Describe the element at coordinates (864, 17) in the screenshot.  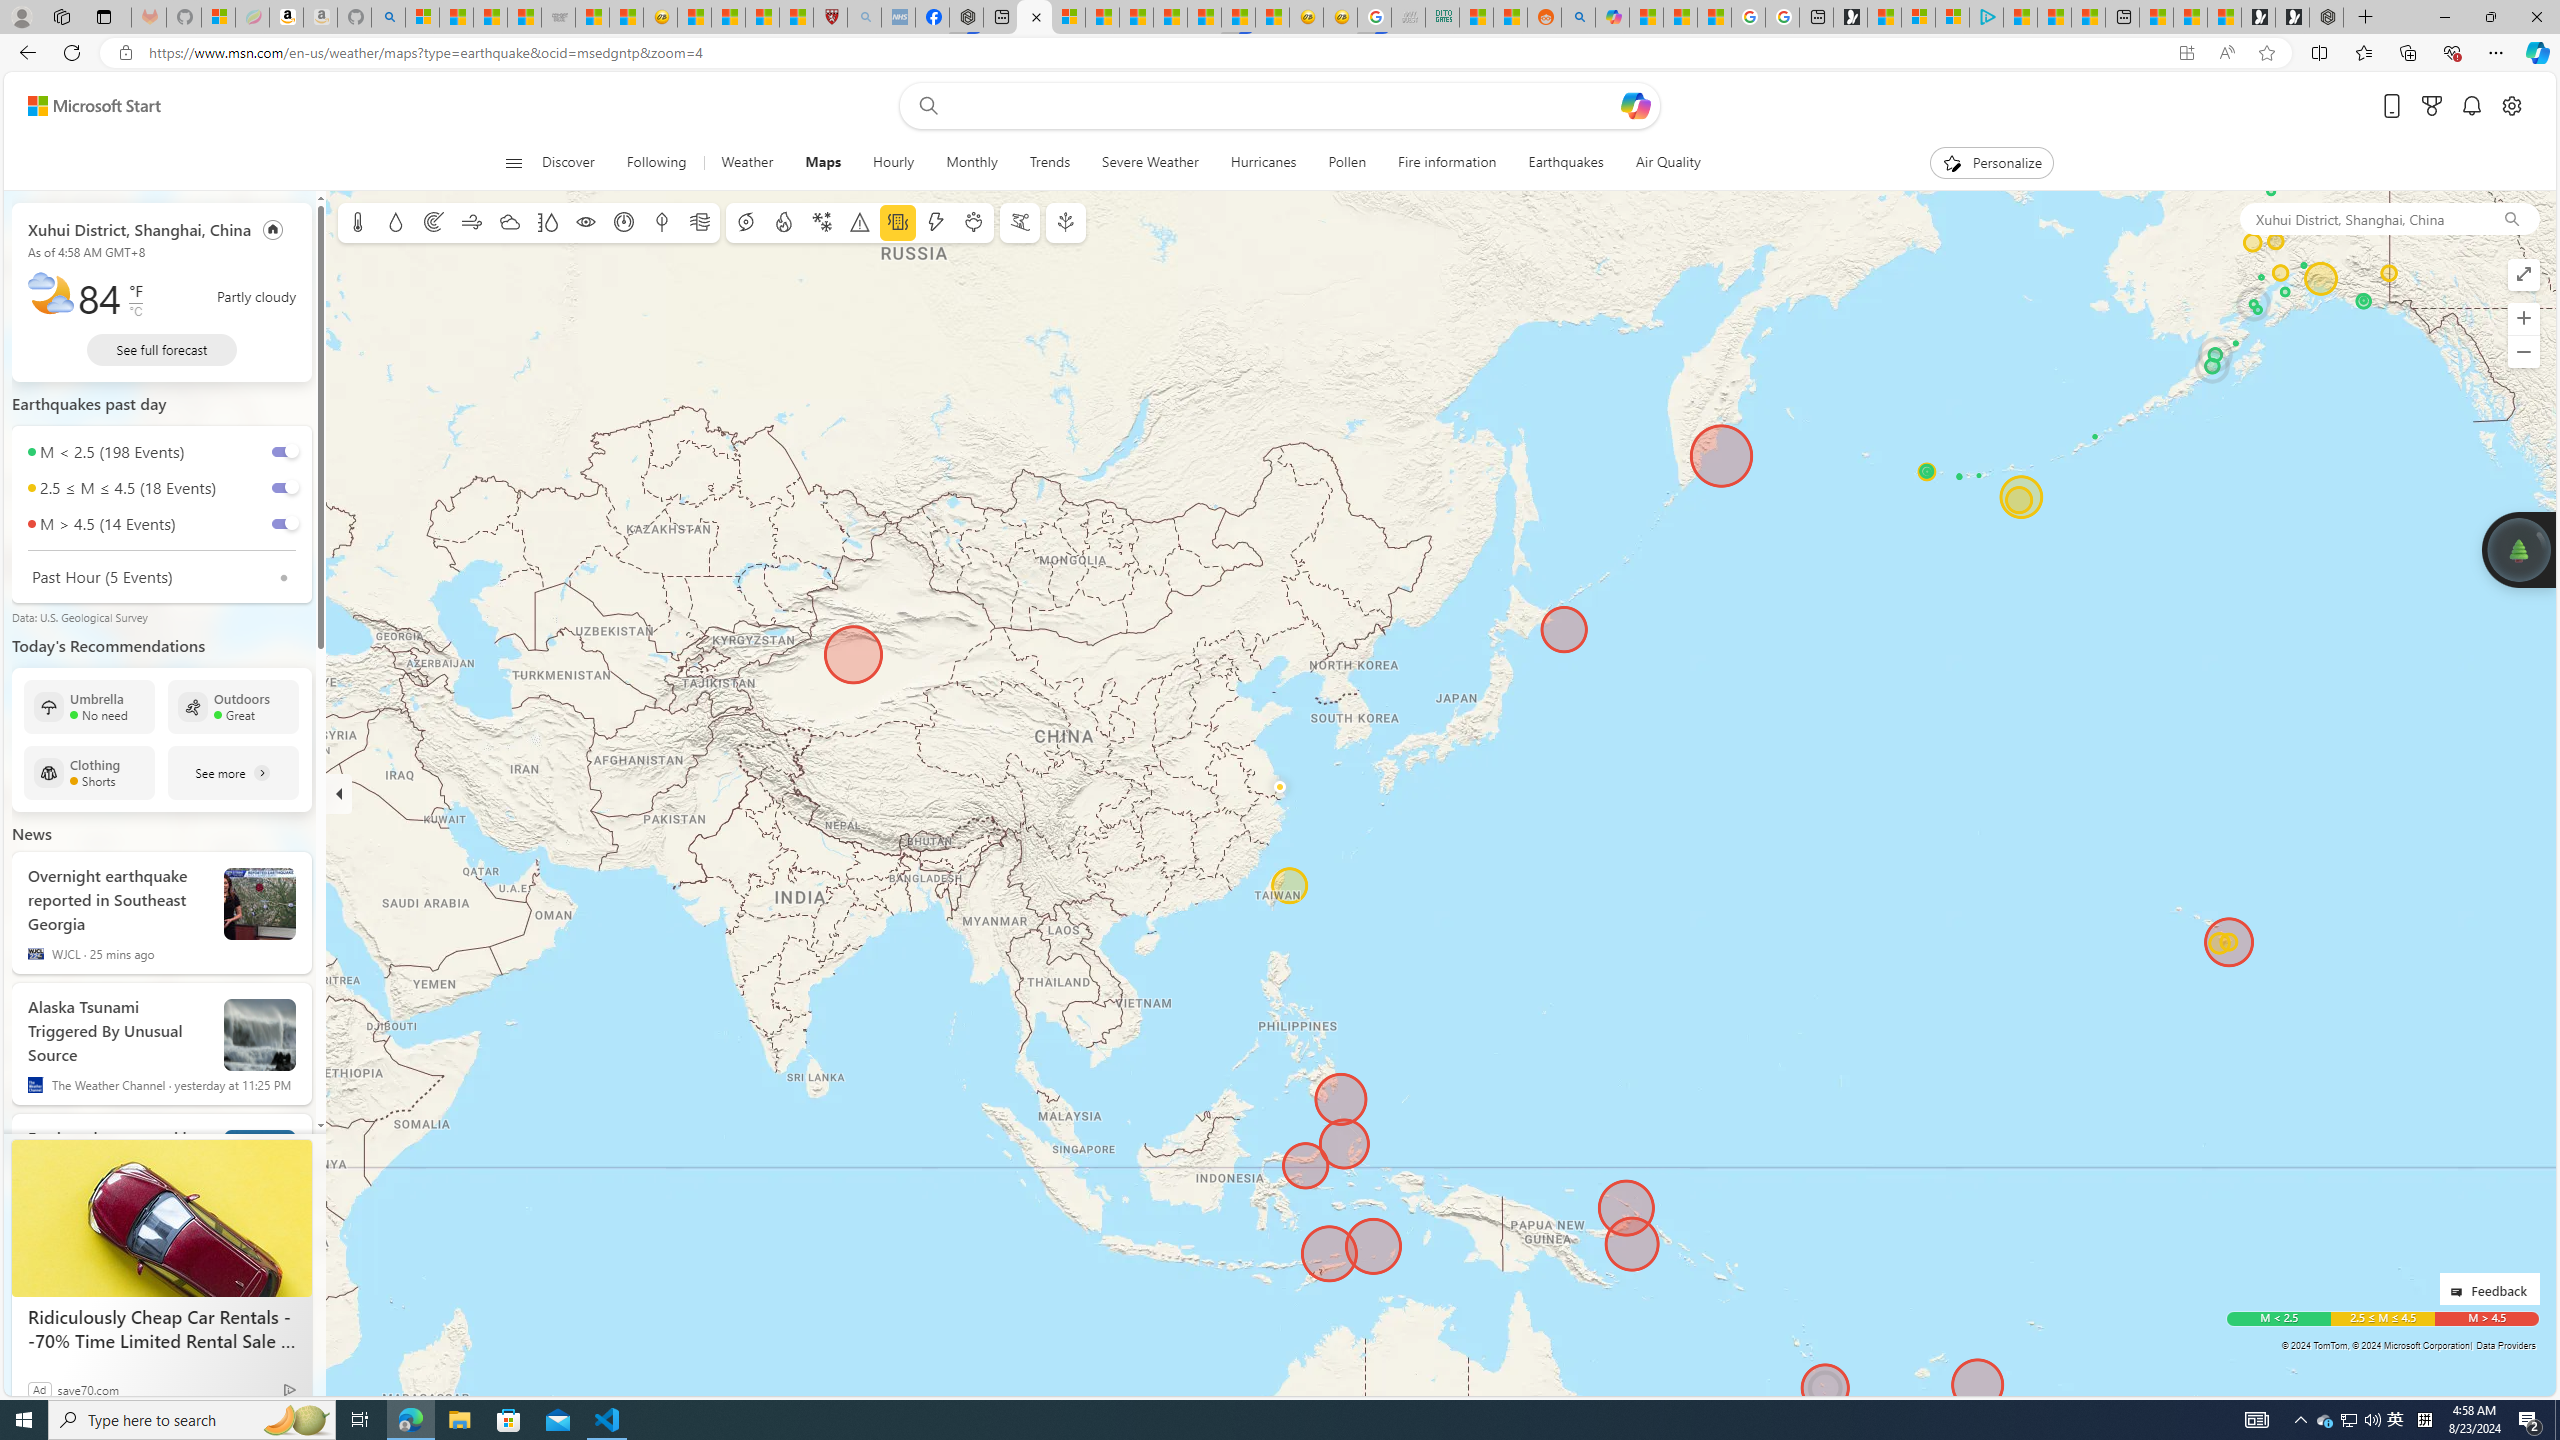
I see `list of asthma inhalers uk - Search - Sleeping` at that location.